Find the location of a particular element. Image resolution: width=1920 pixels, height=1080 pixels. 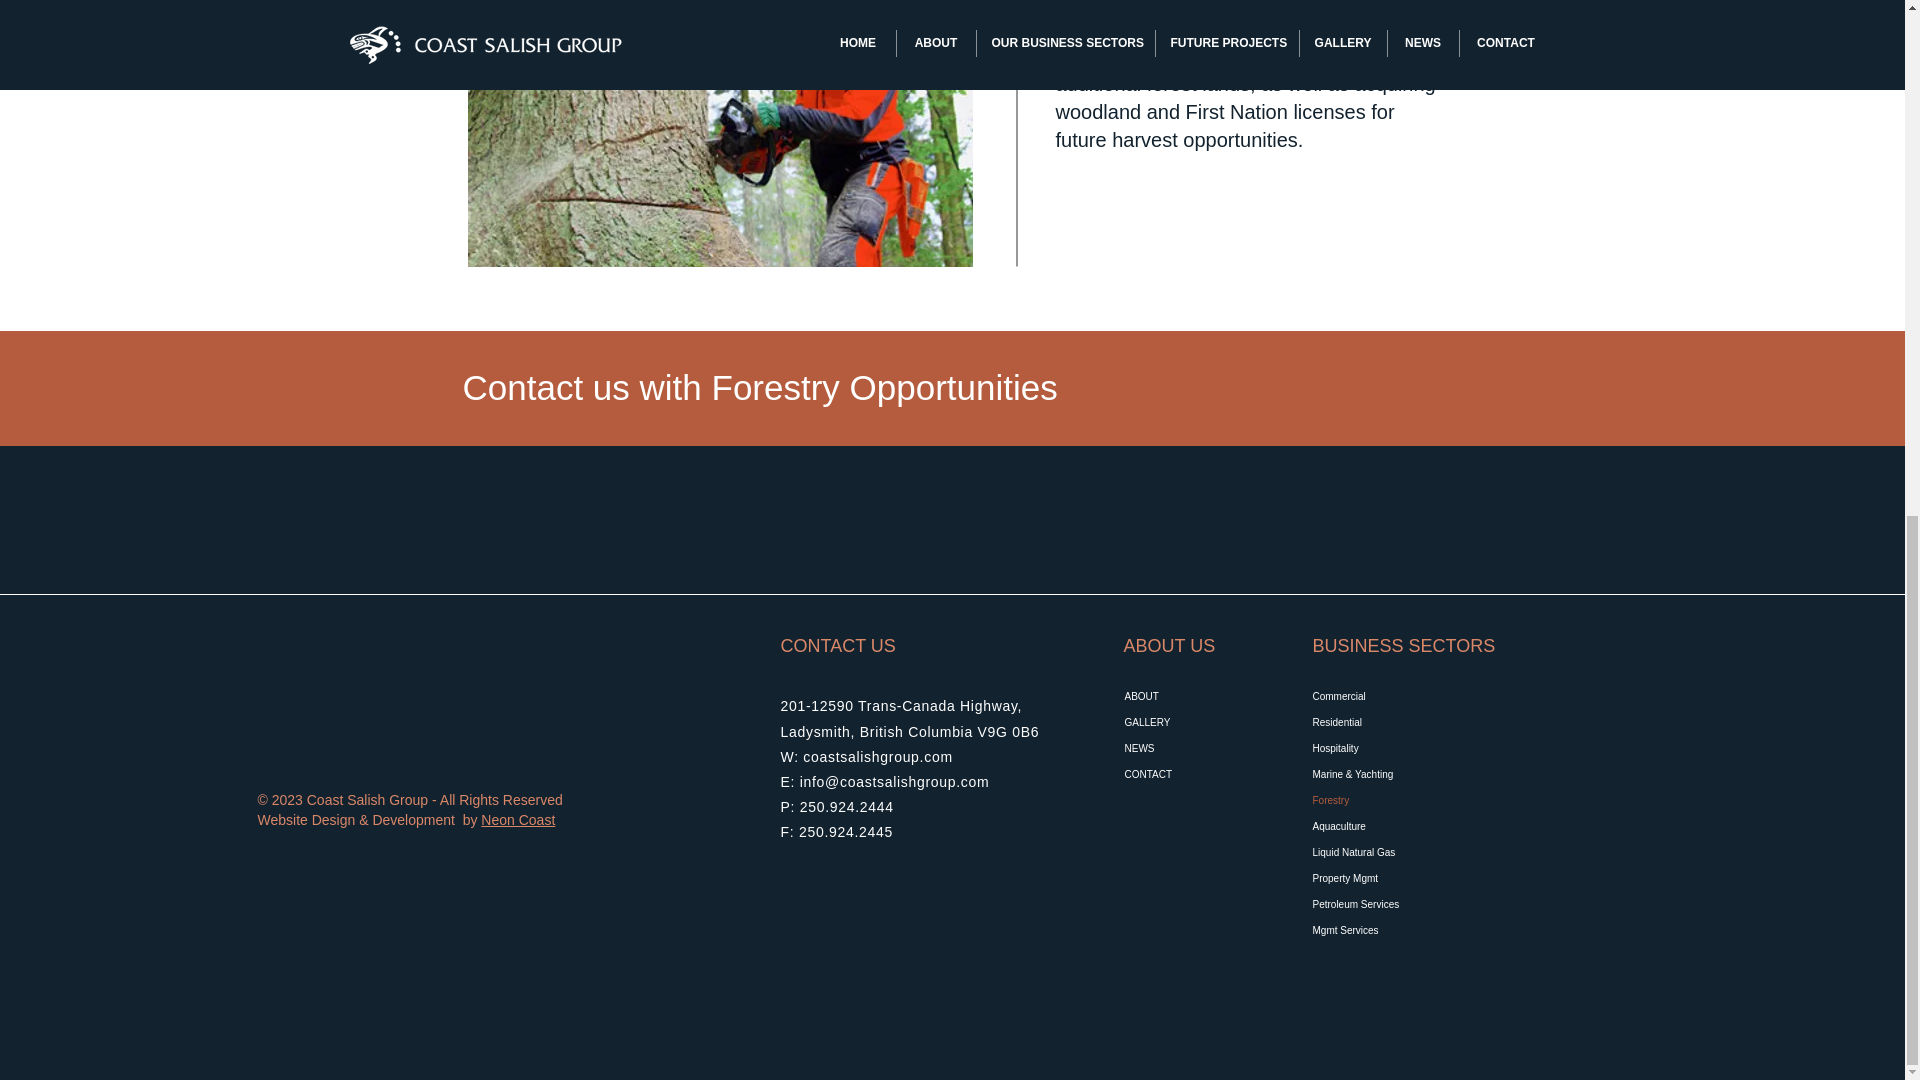

Forestry is located at coordinates (1382, 801).